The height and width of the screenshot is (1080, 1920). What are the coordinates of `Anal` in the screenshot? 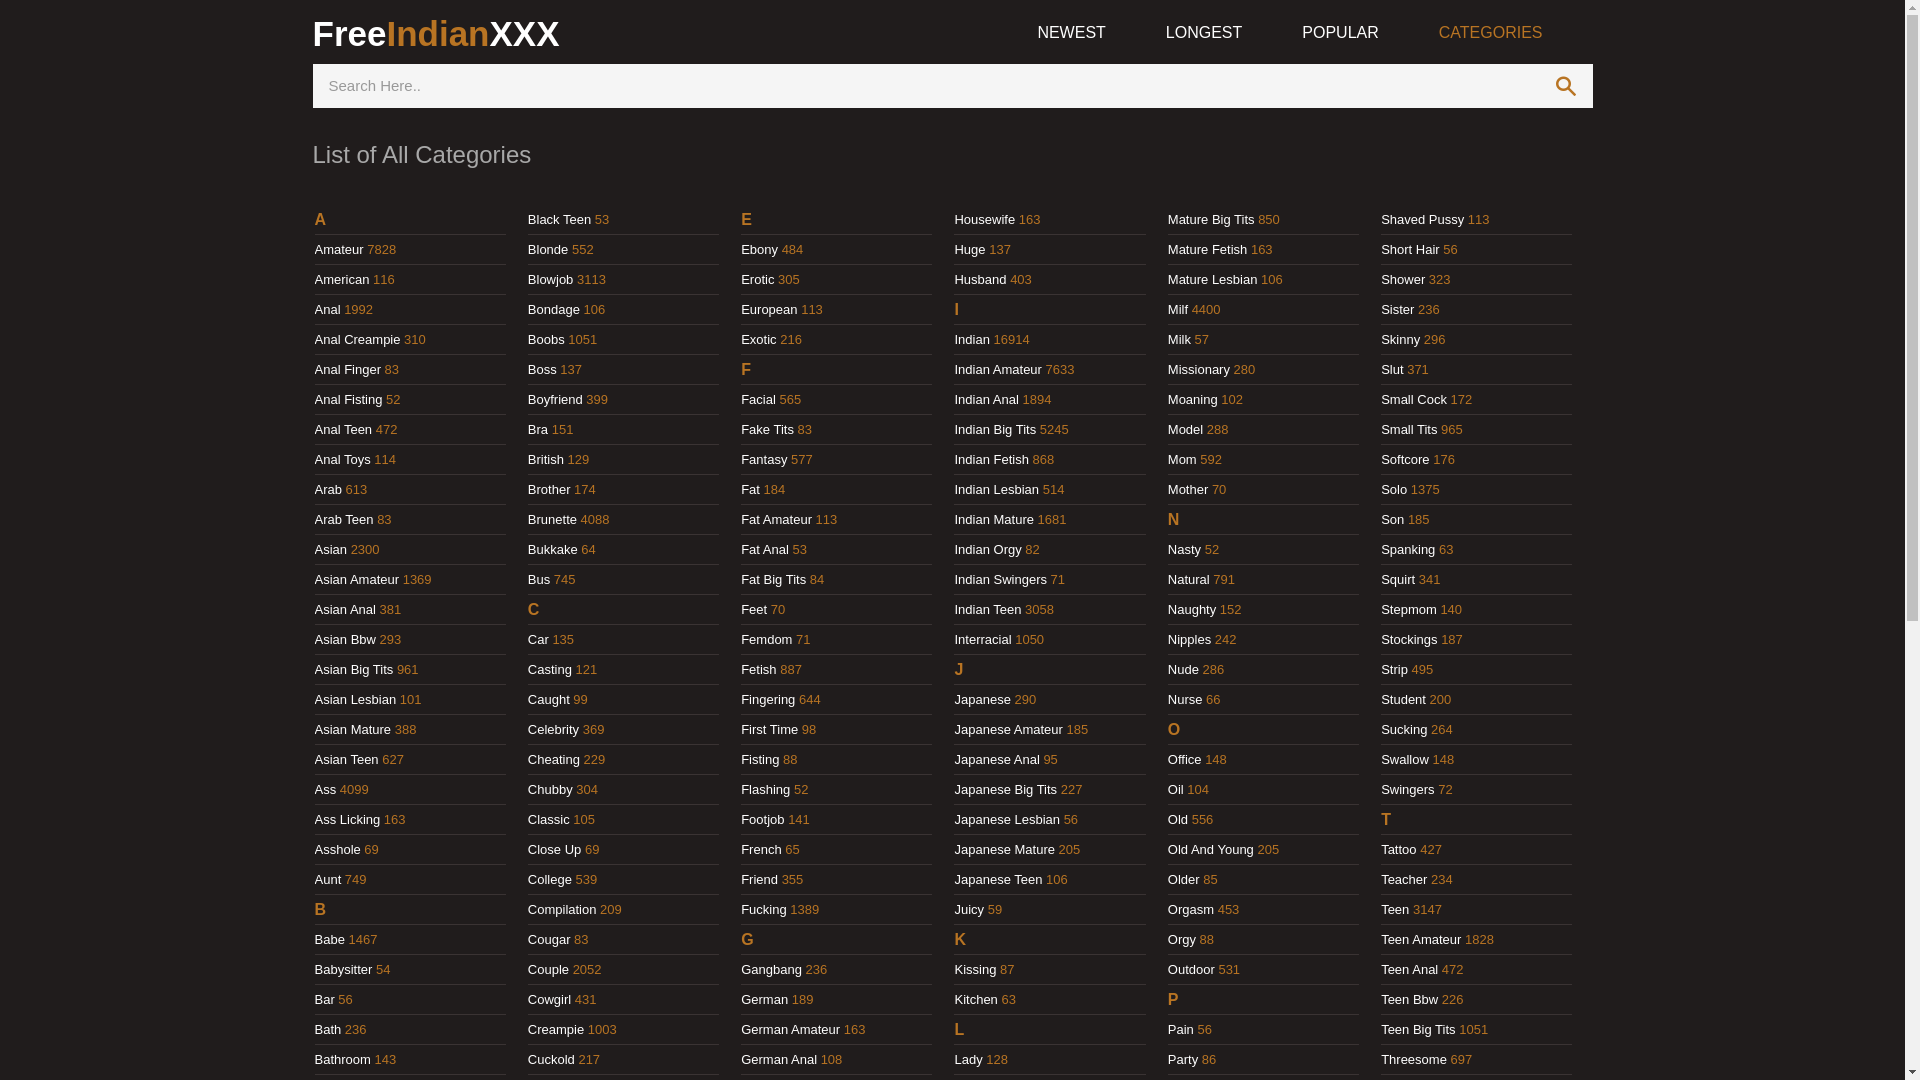 It's located at (327, 310).